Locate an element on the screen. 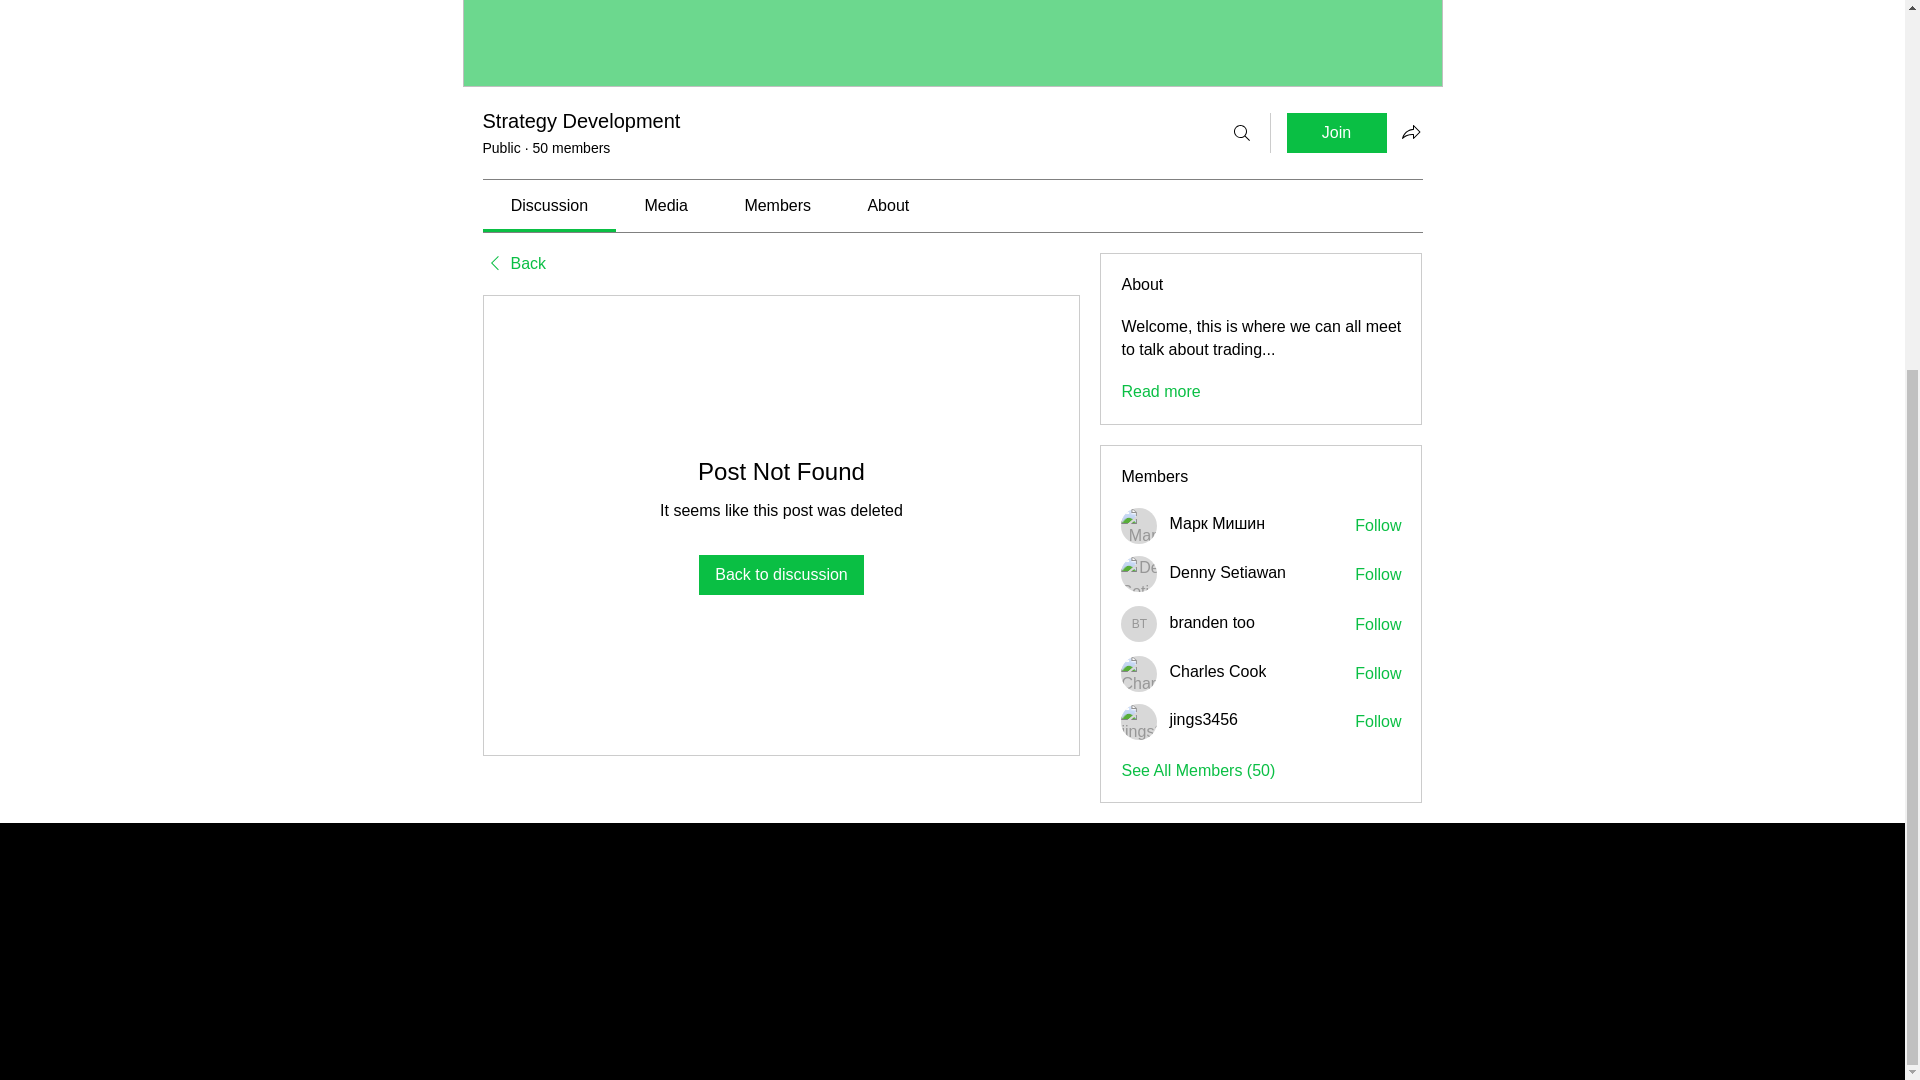  branden too is located at coordinates (1211, 622).